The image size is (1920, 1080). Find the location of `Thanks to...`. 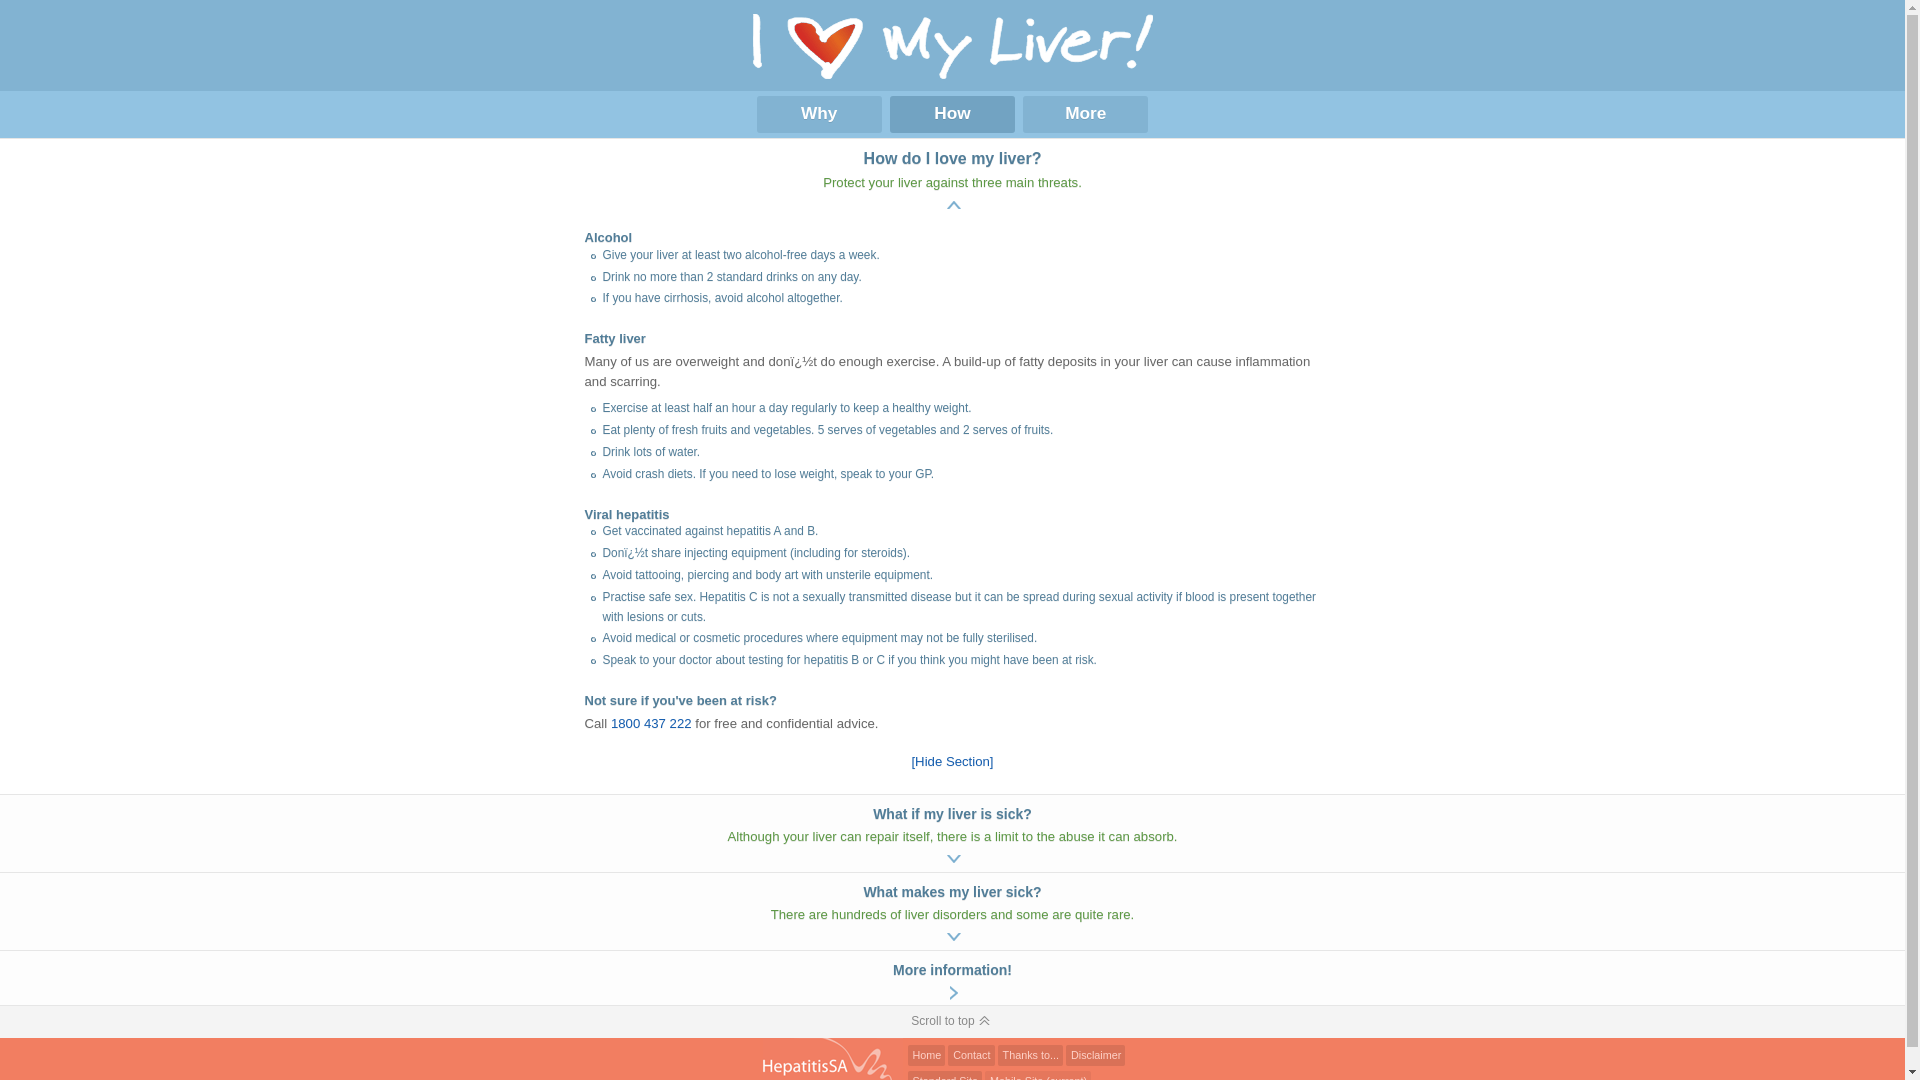

Thanks to... is located at coordinates (1030, 1056).